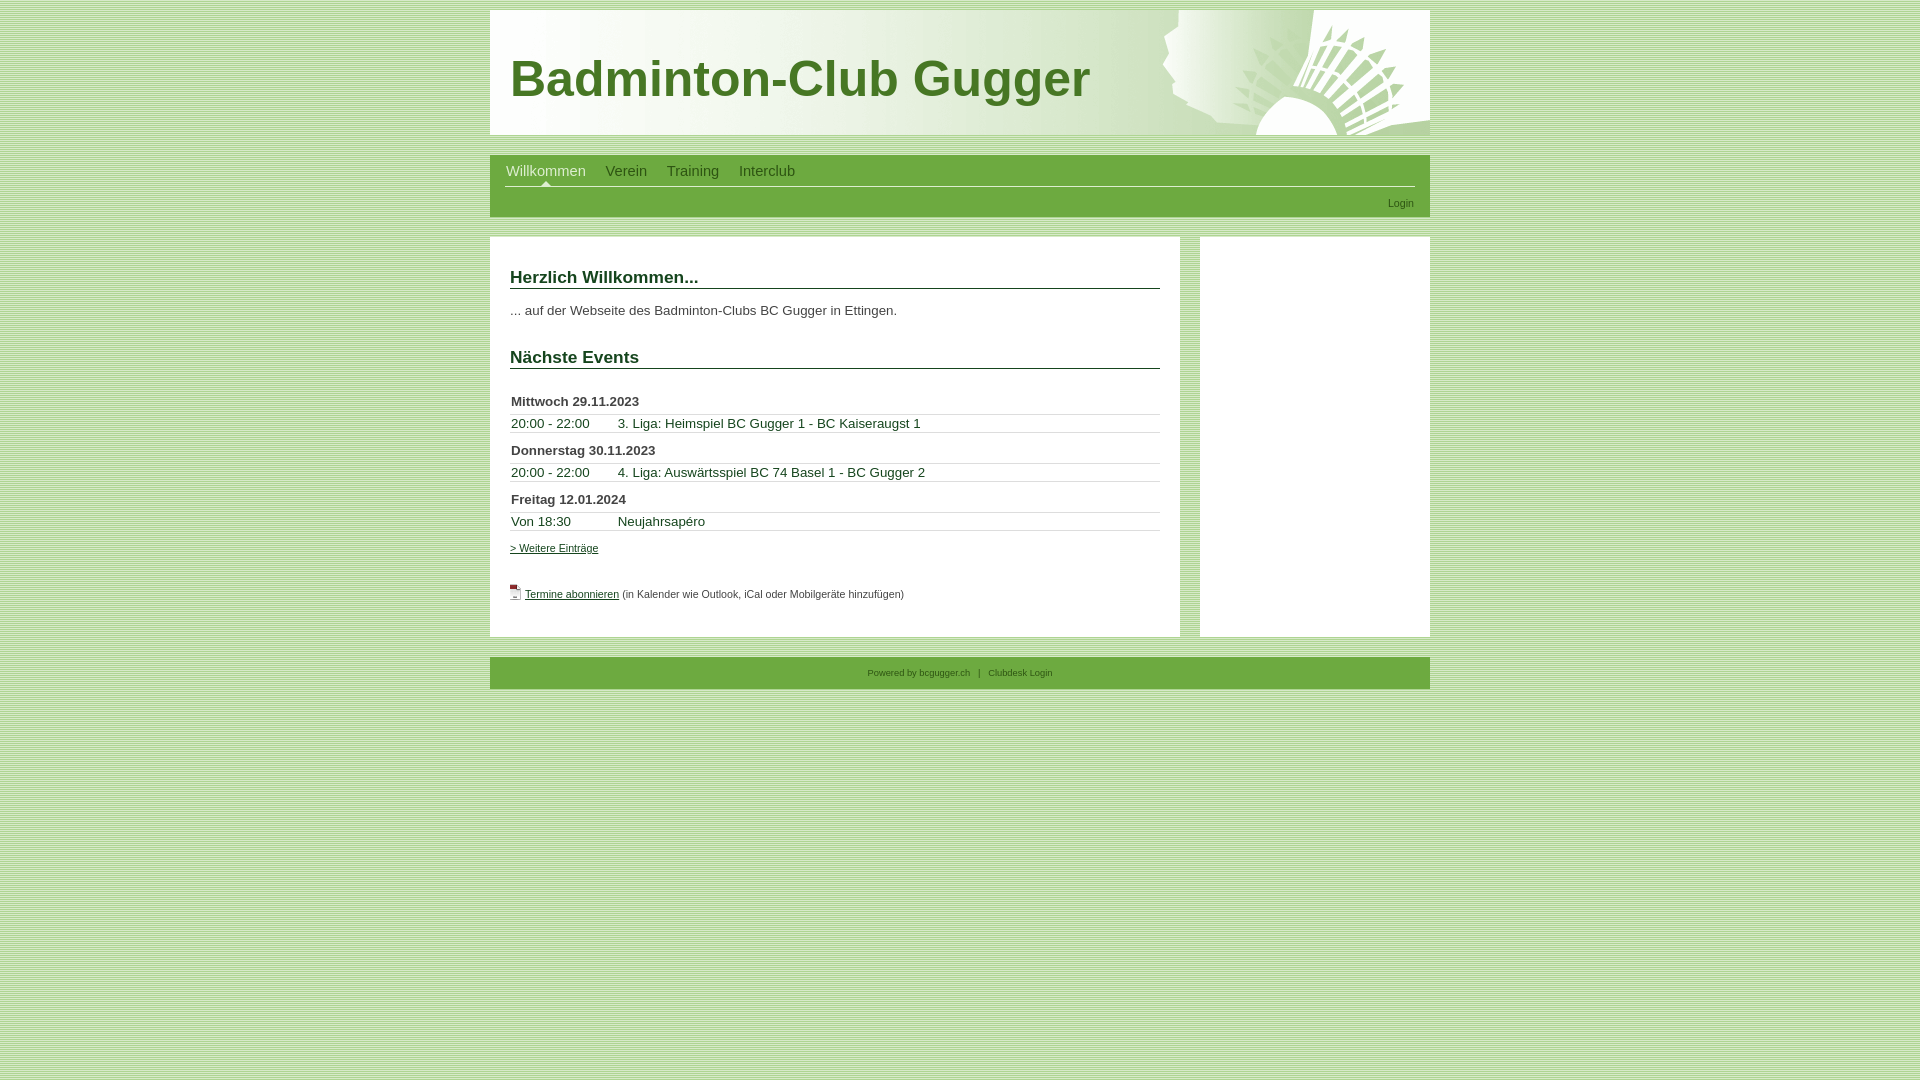  I want to click on Termine abonnieren, so click(572, 594).